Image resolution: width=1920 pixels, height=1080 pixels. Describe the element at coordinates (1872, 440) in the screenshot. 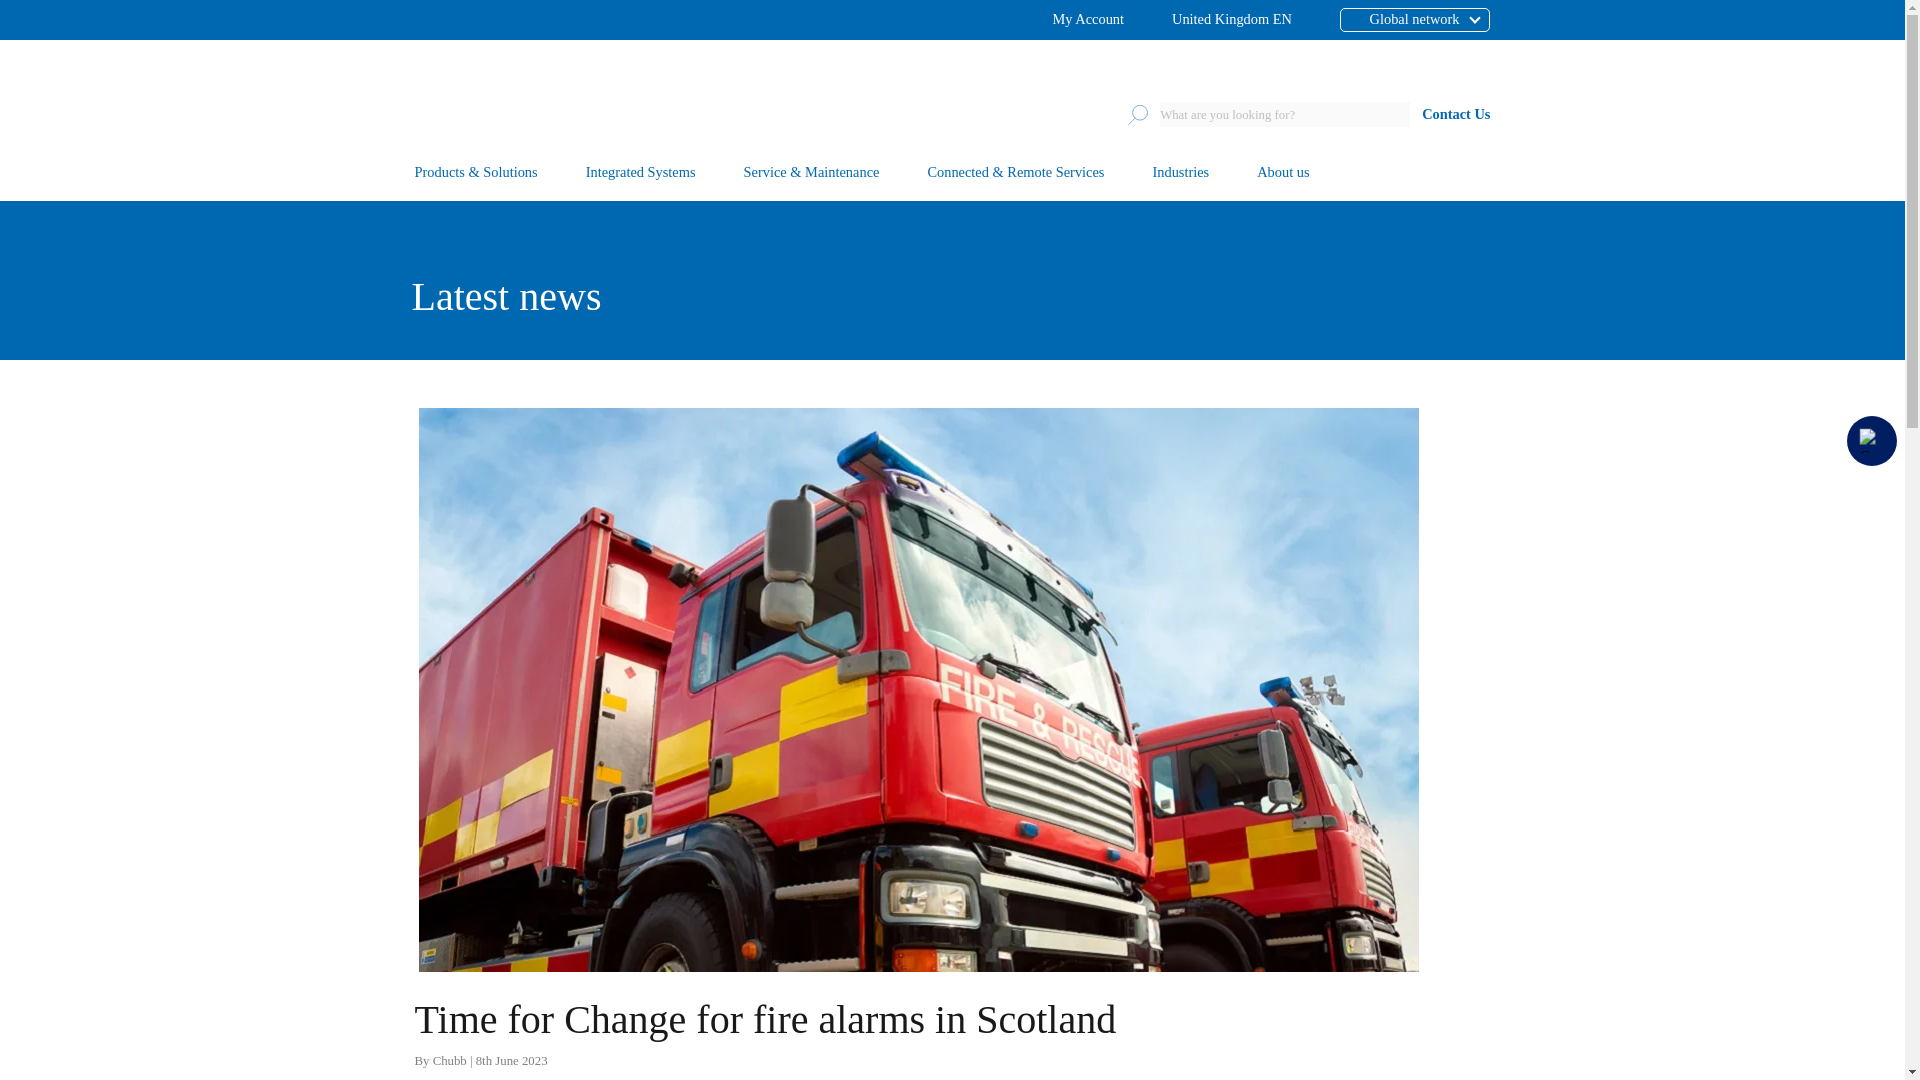

I see `Contact Phone` at that location.